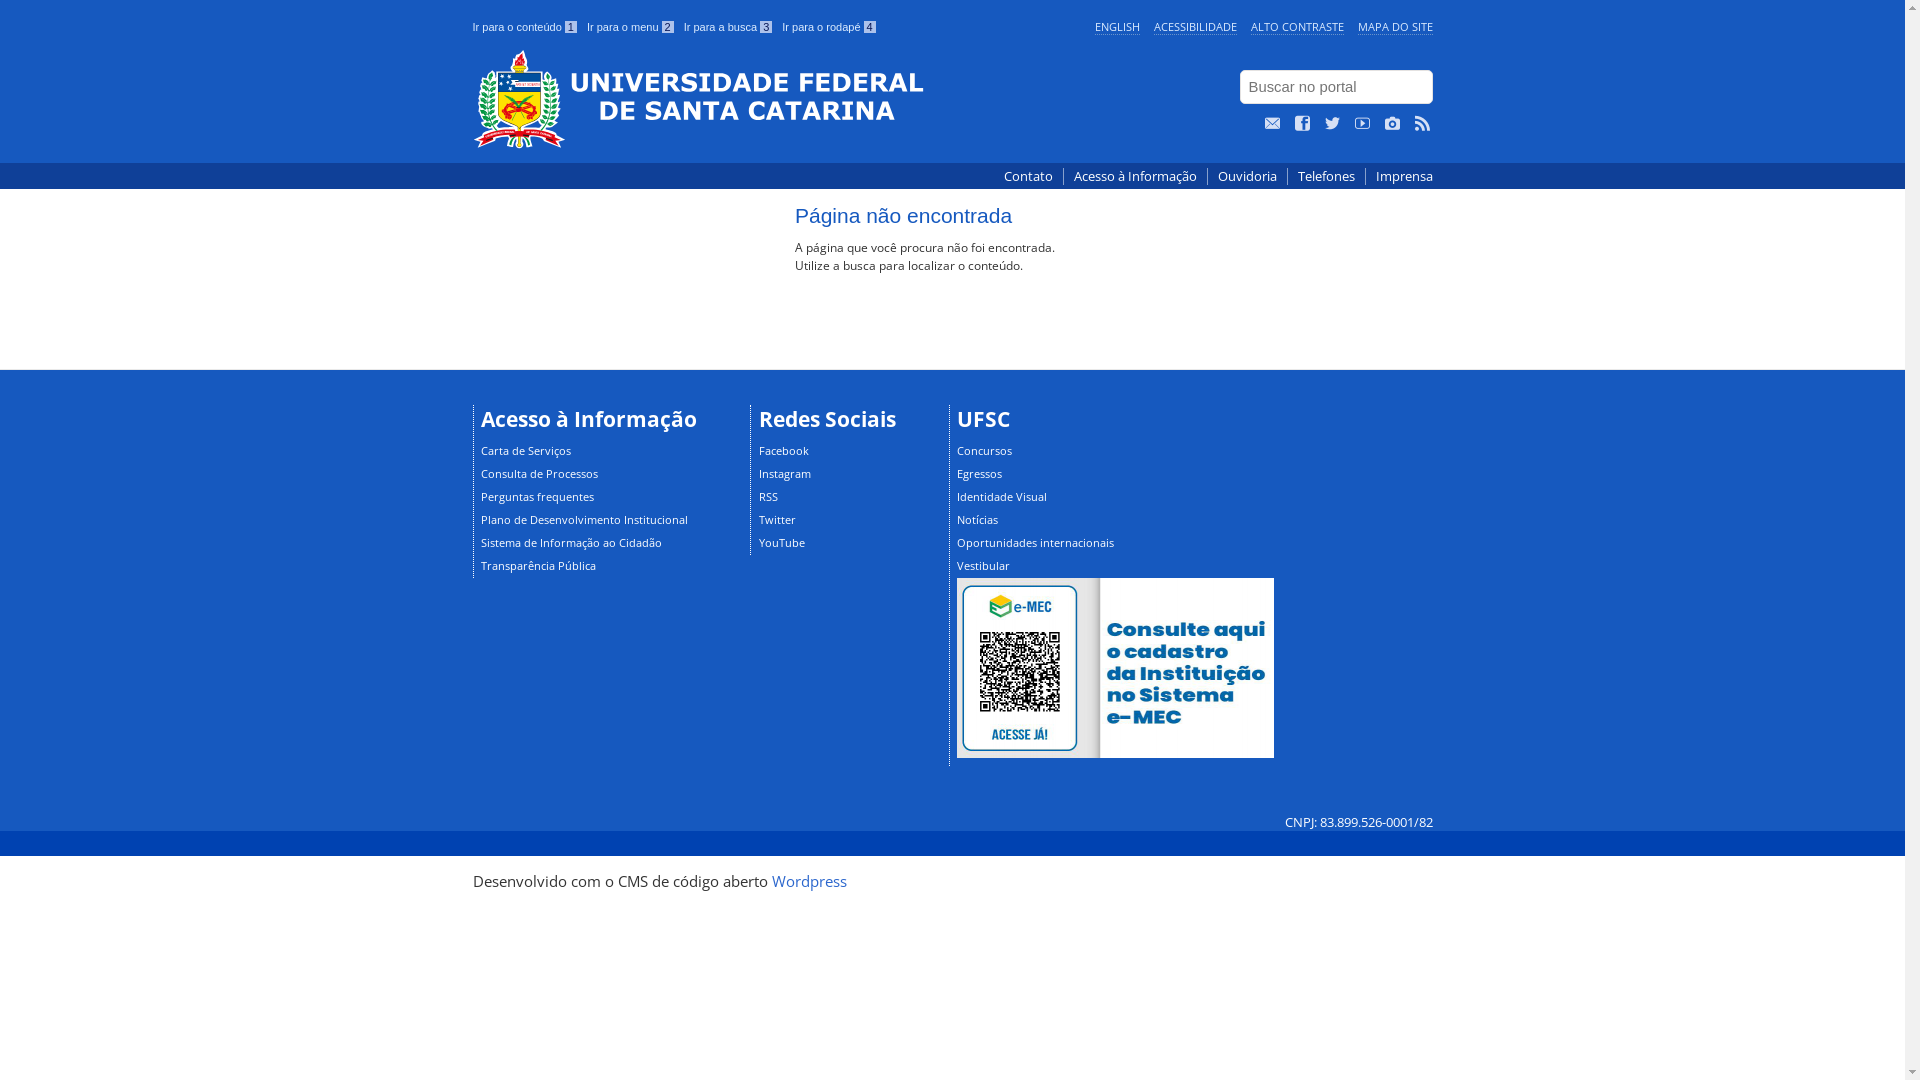  Describe the element at coordinates (983, 566) in the screenshot. I see `Vestibular` at that location.